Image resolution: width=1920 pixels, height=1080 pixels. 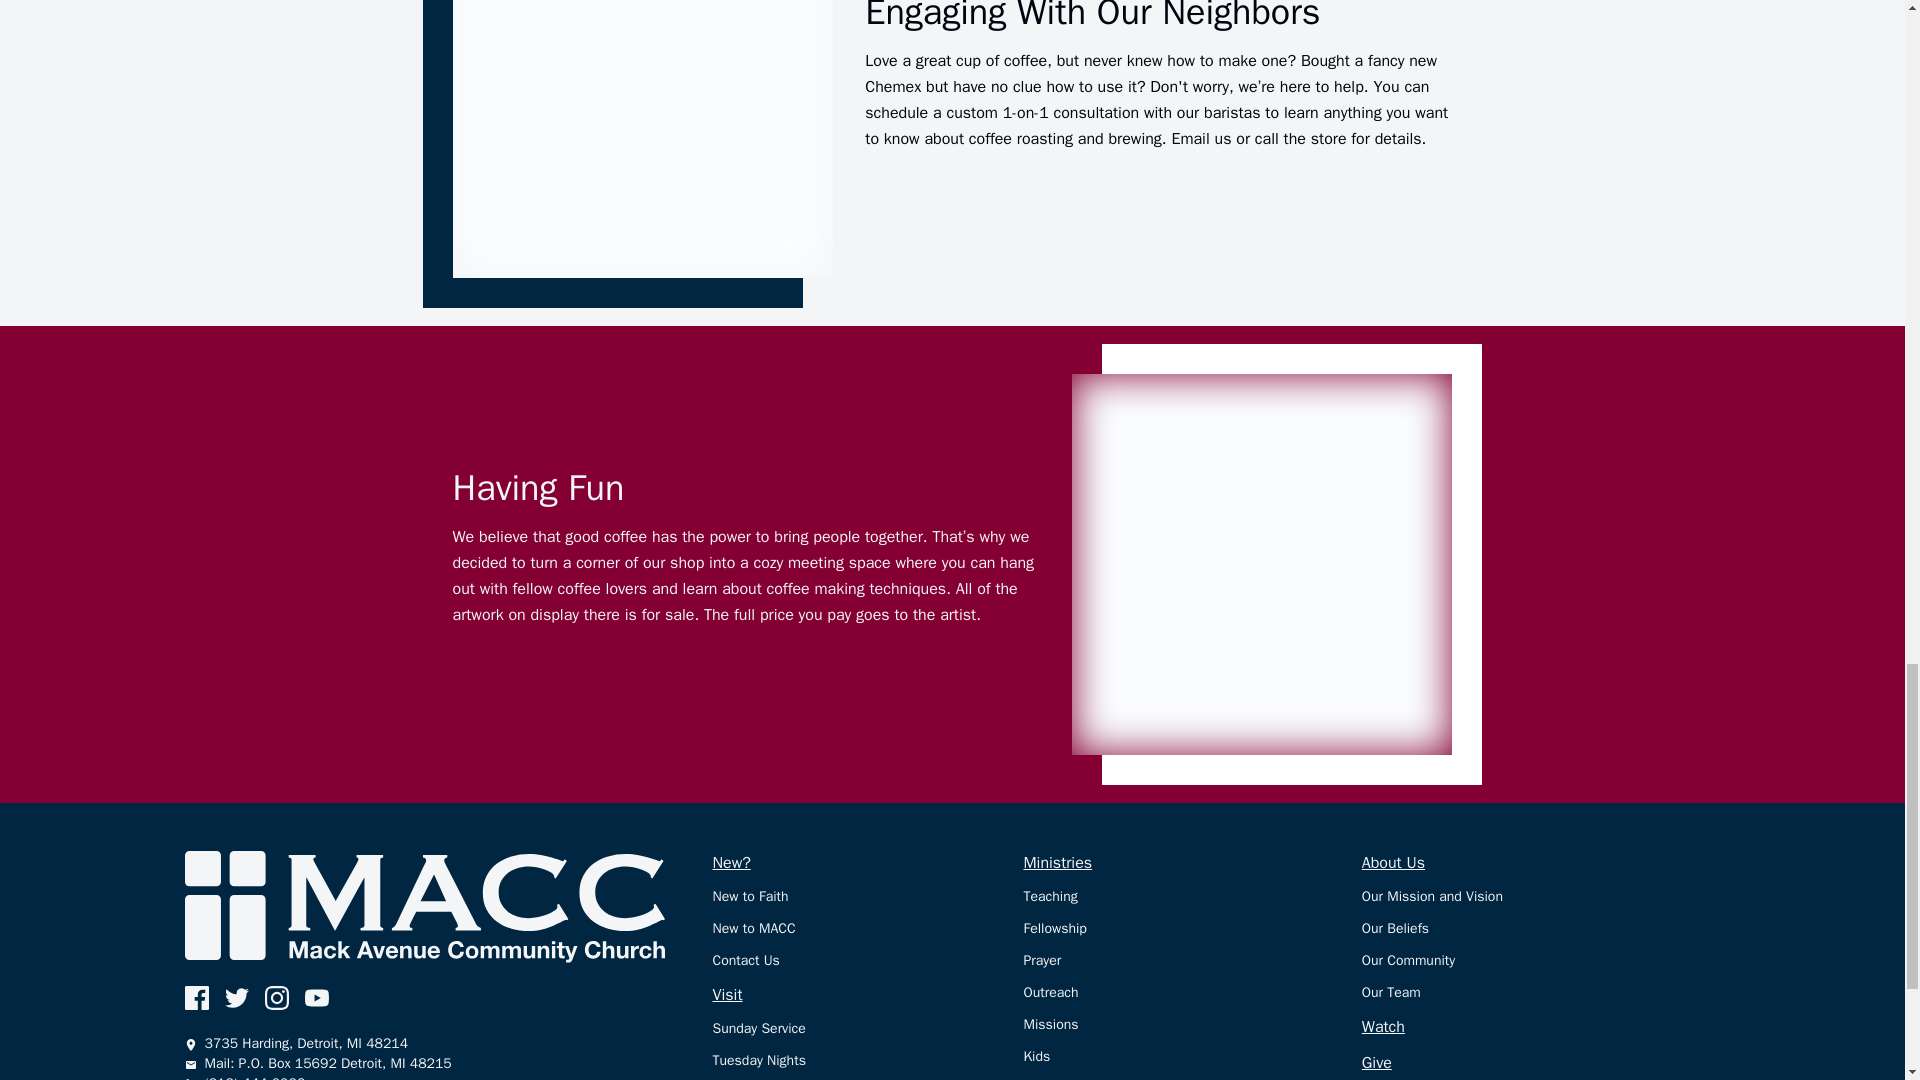 I want to click on Missions, so click(x=1192, y=1030).